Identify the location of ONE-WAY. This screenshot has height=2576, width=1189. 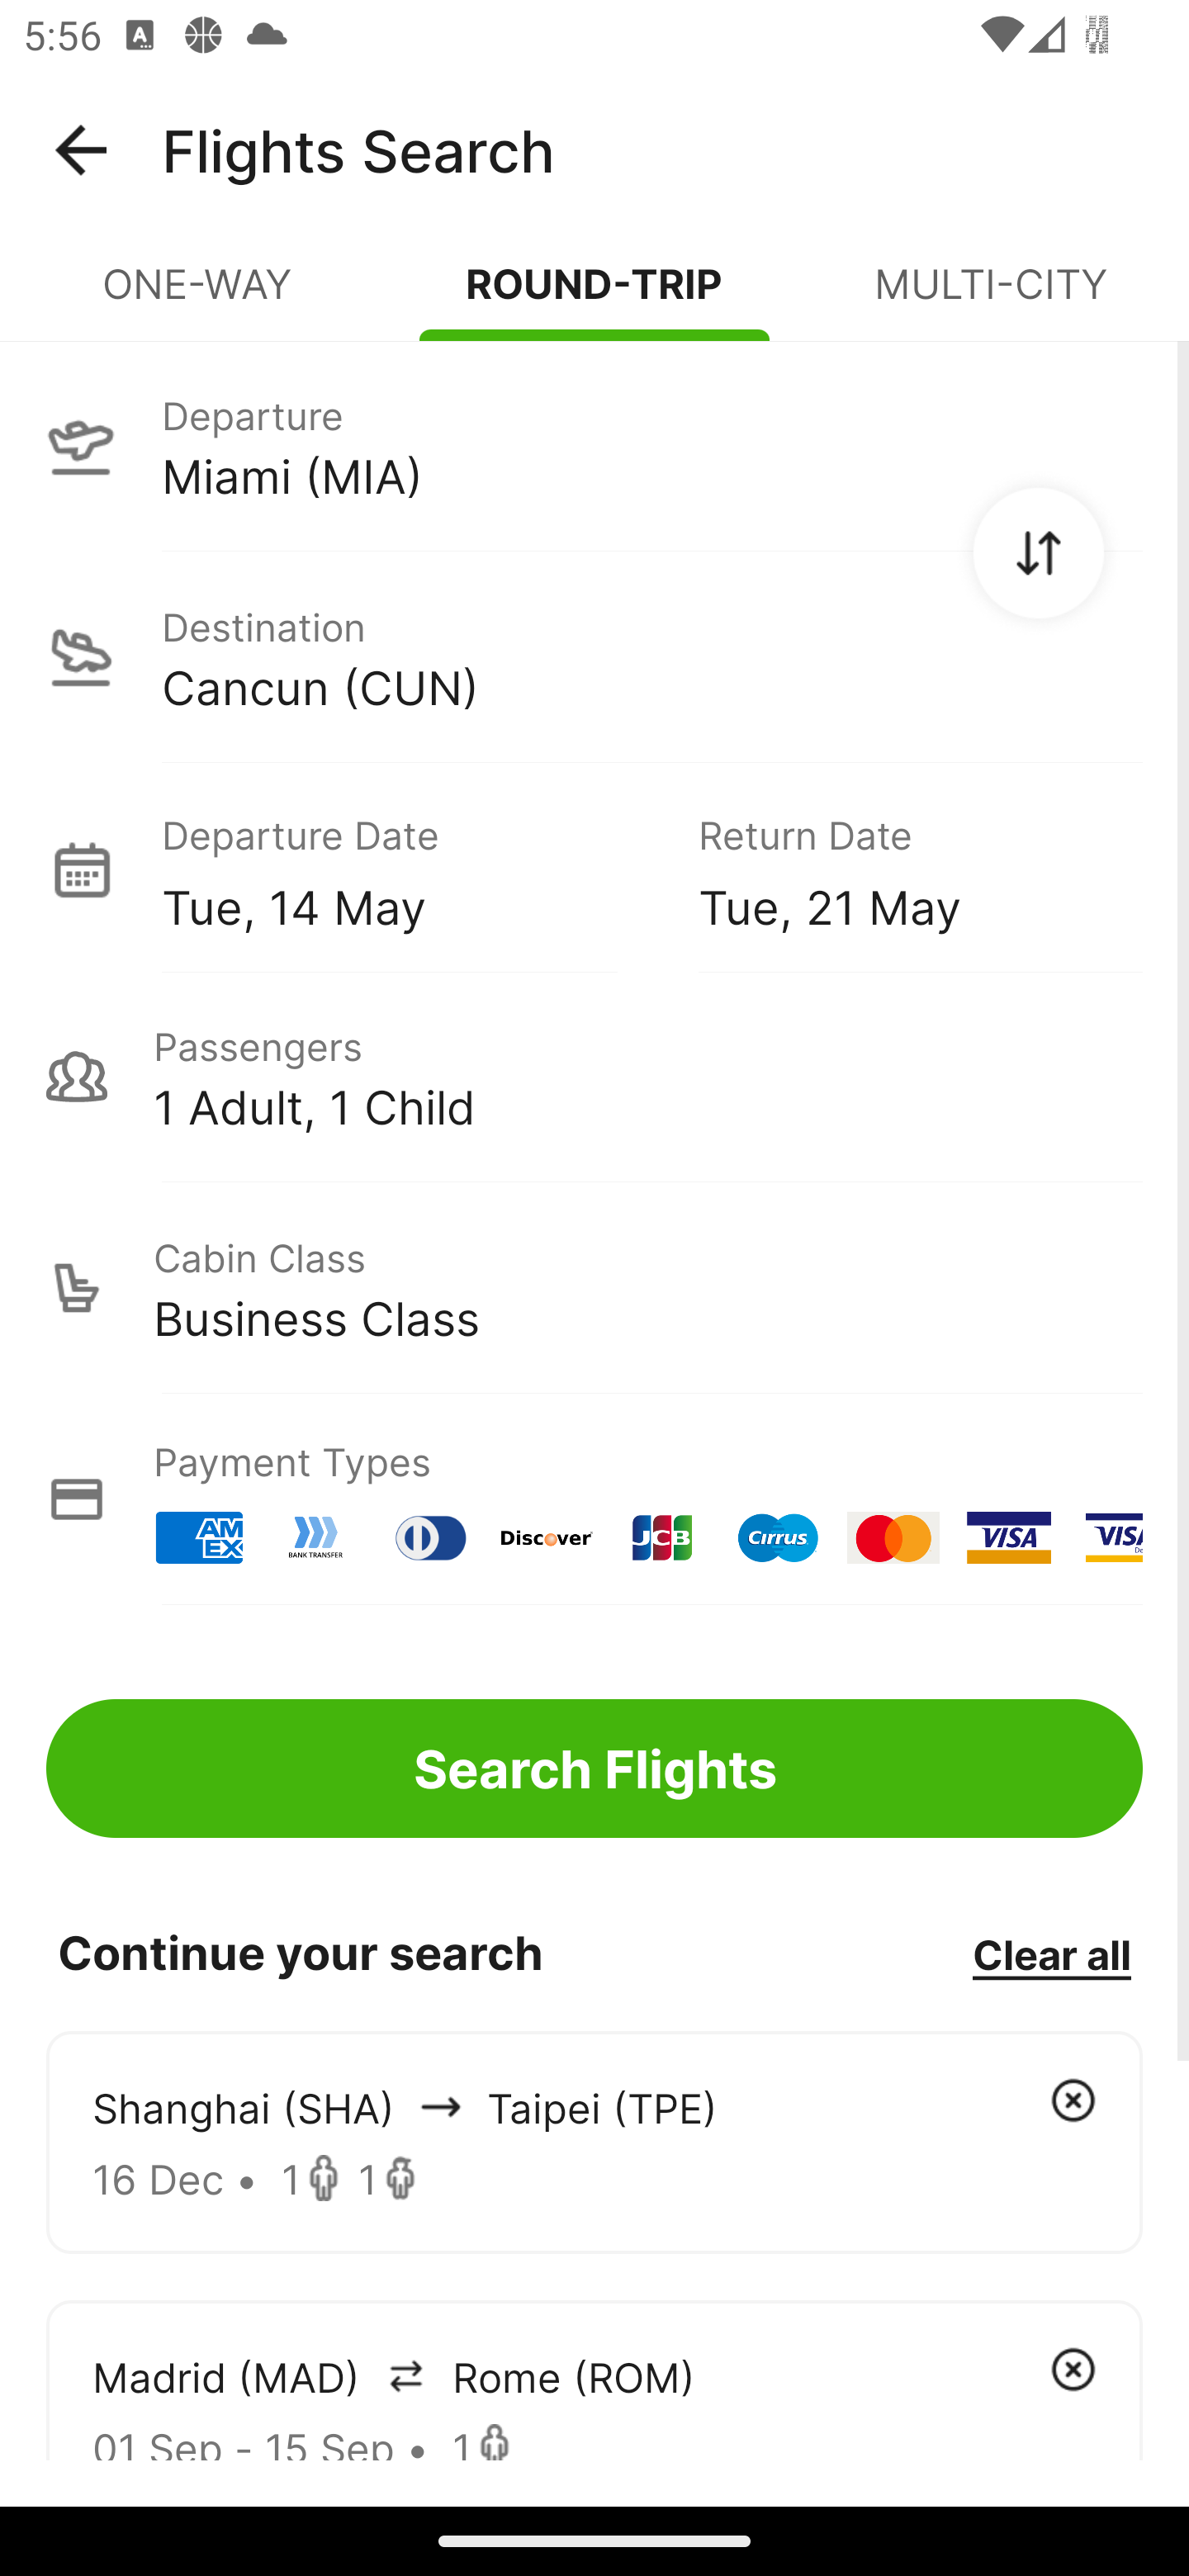
(198, 297).